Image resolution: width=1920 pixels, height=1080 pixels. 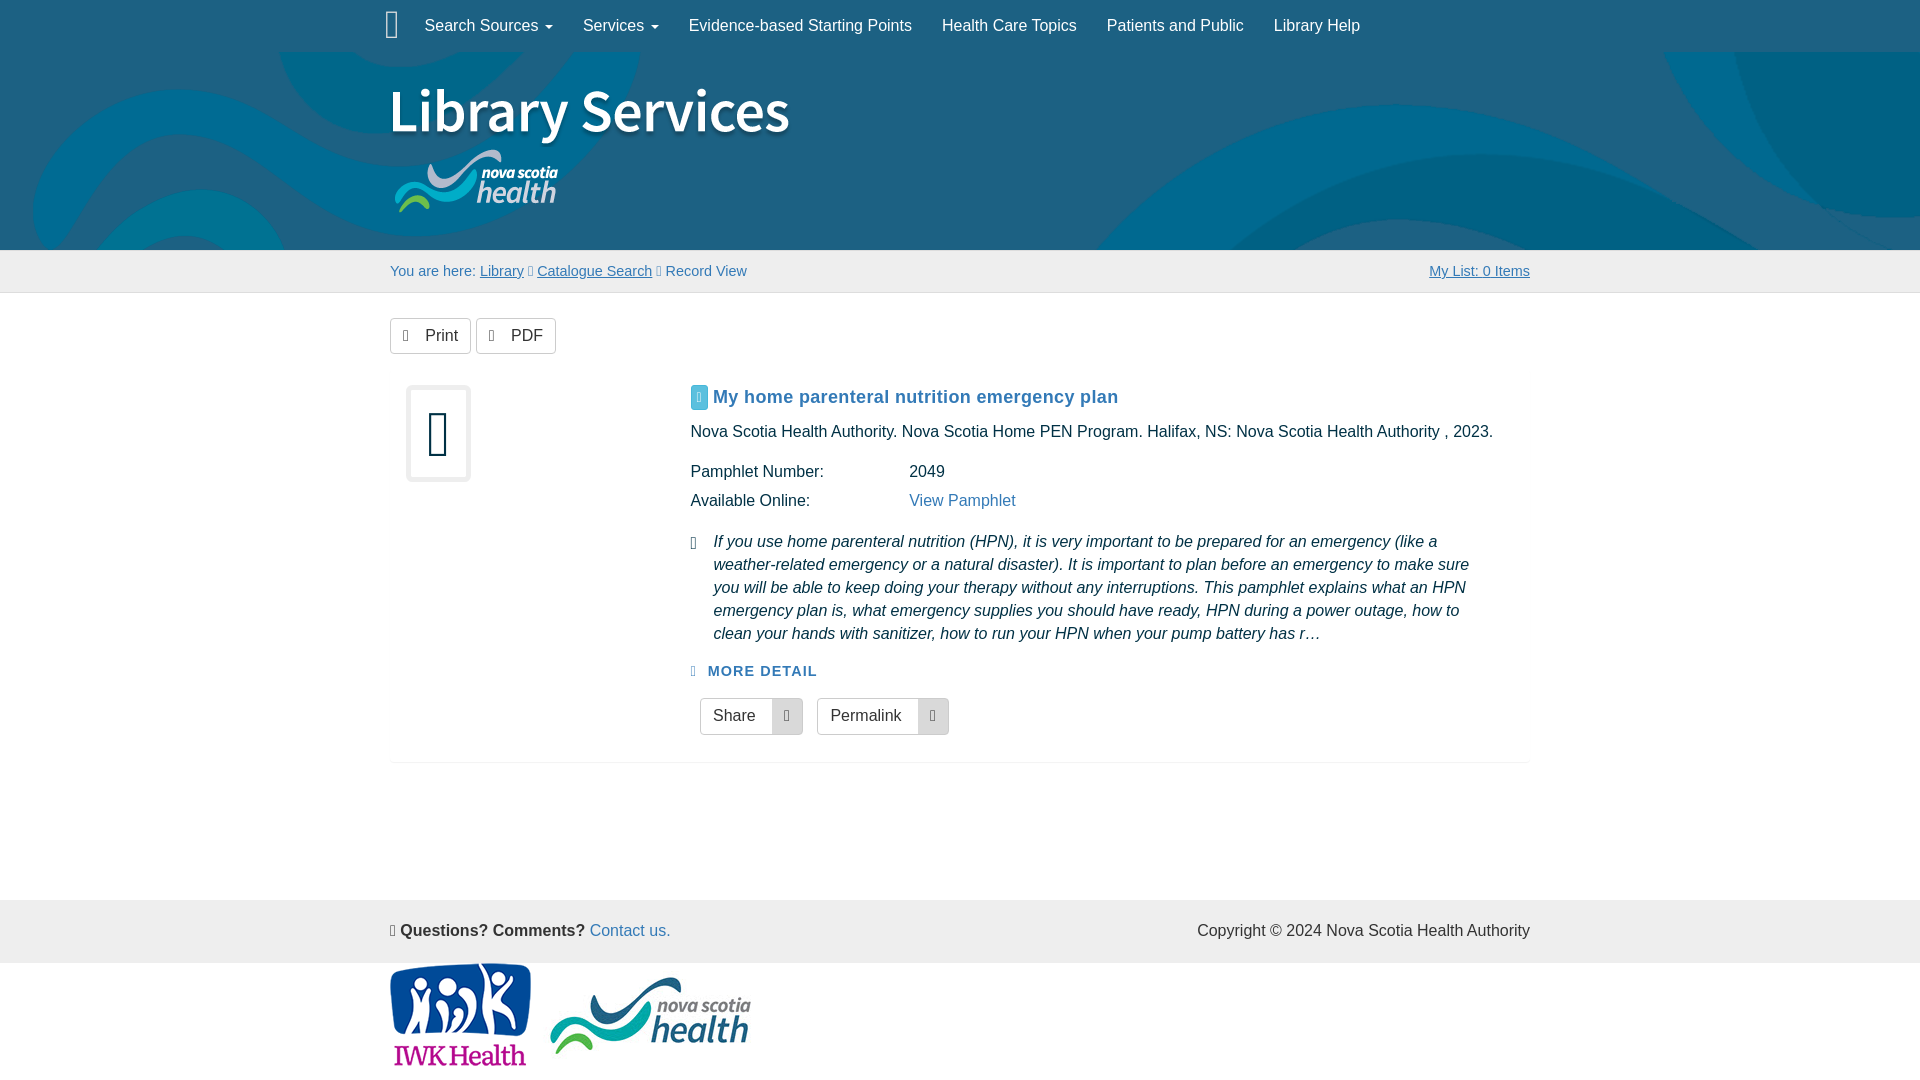 I want to click on Services, so click(x=620, y=26).